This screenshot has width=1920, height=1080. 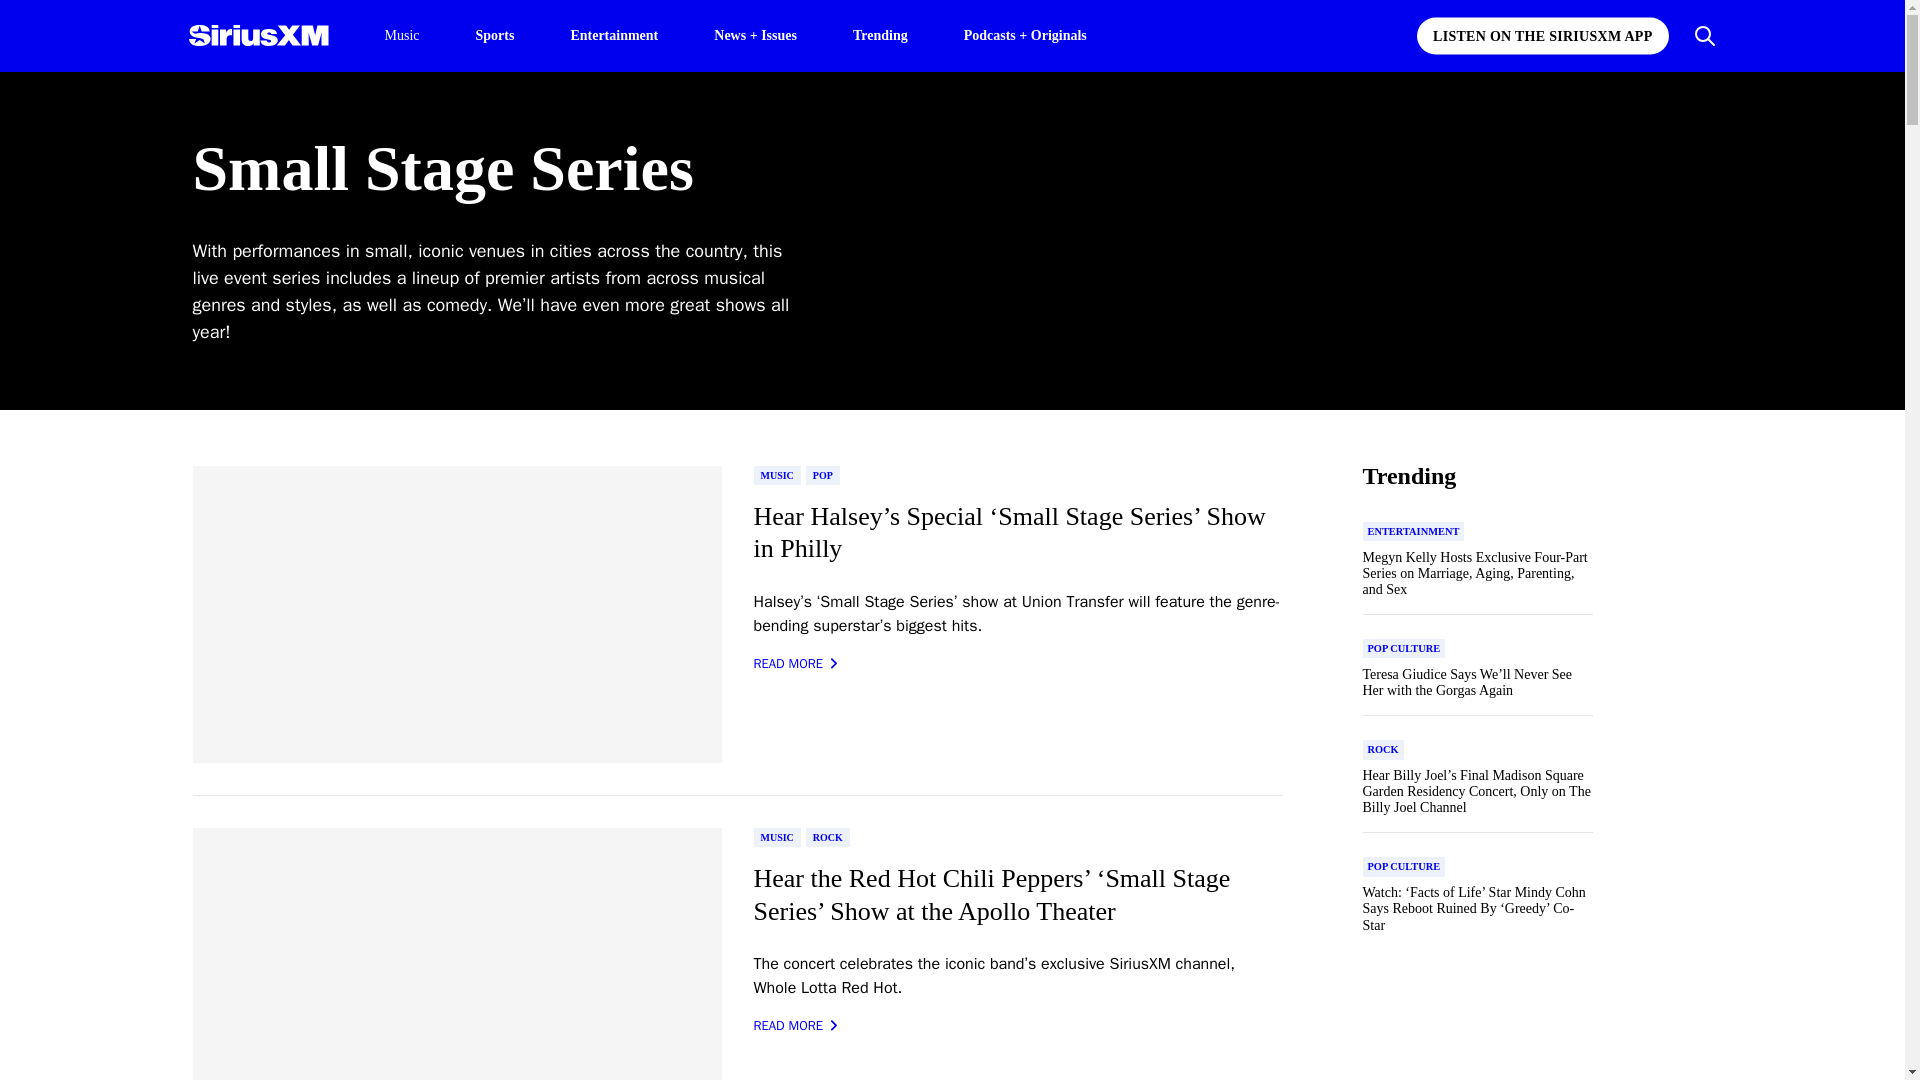 I want to click on Music, so click(x=401, y=36).